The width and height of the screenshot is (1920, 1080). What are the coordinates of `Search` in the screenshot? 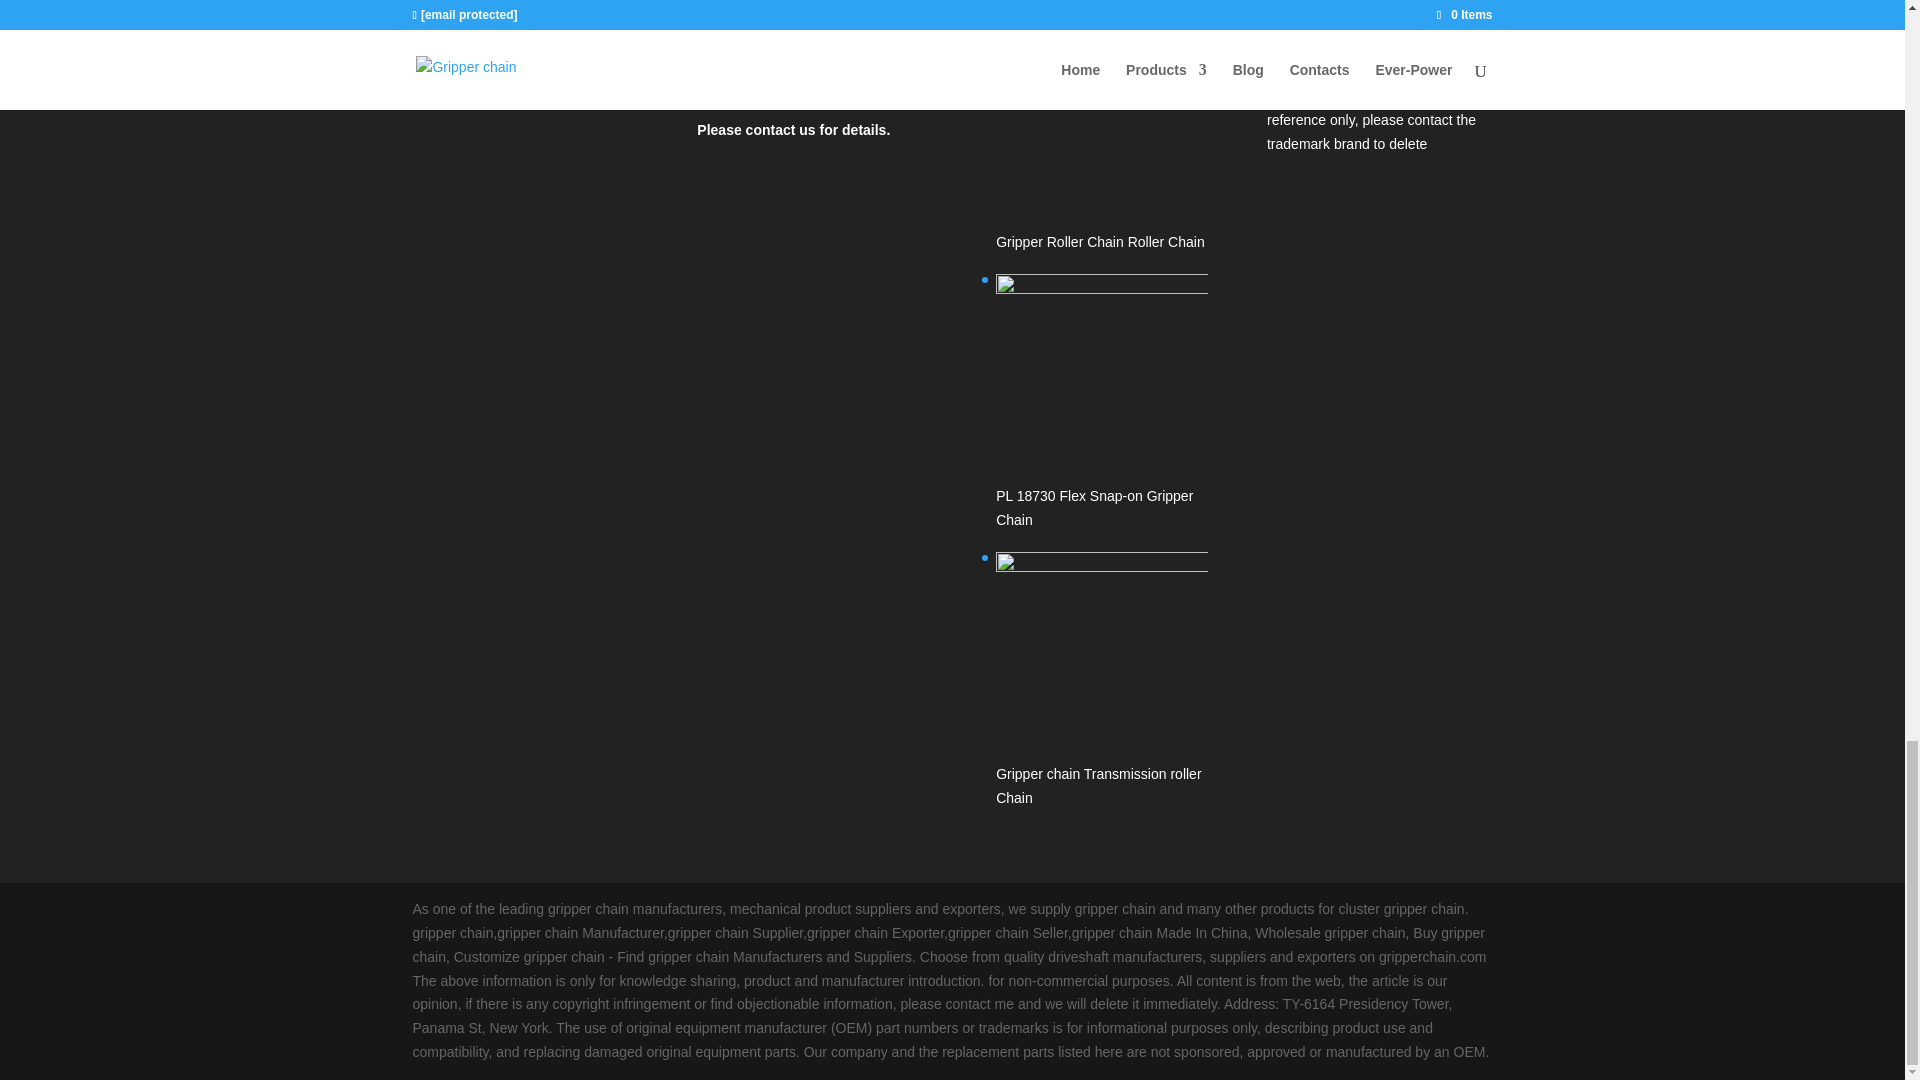 It's located at (1430, 12).